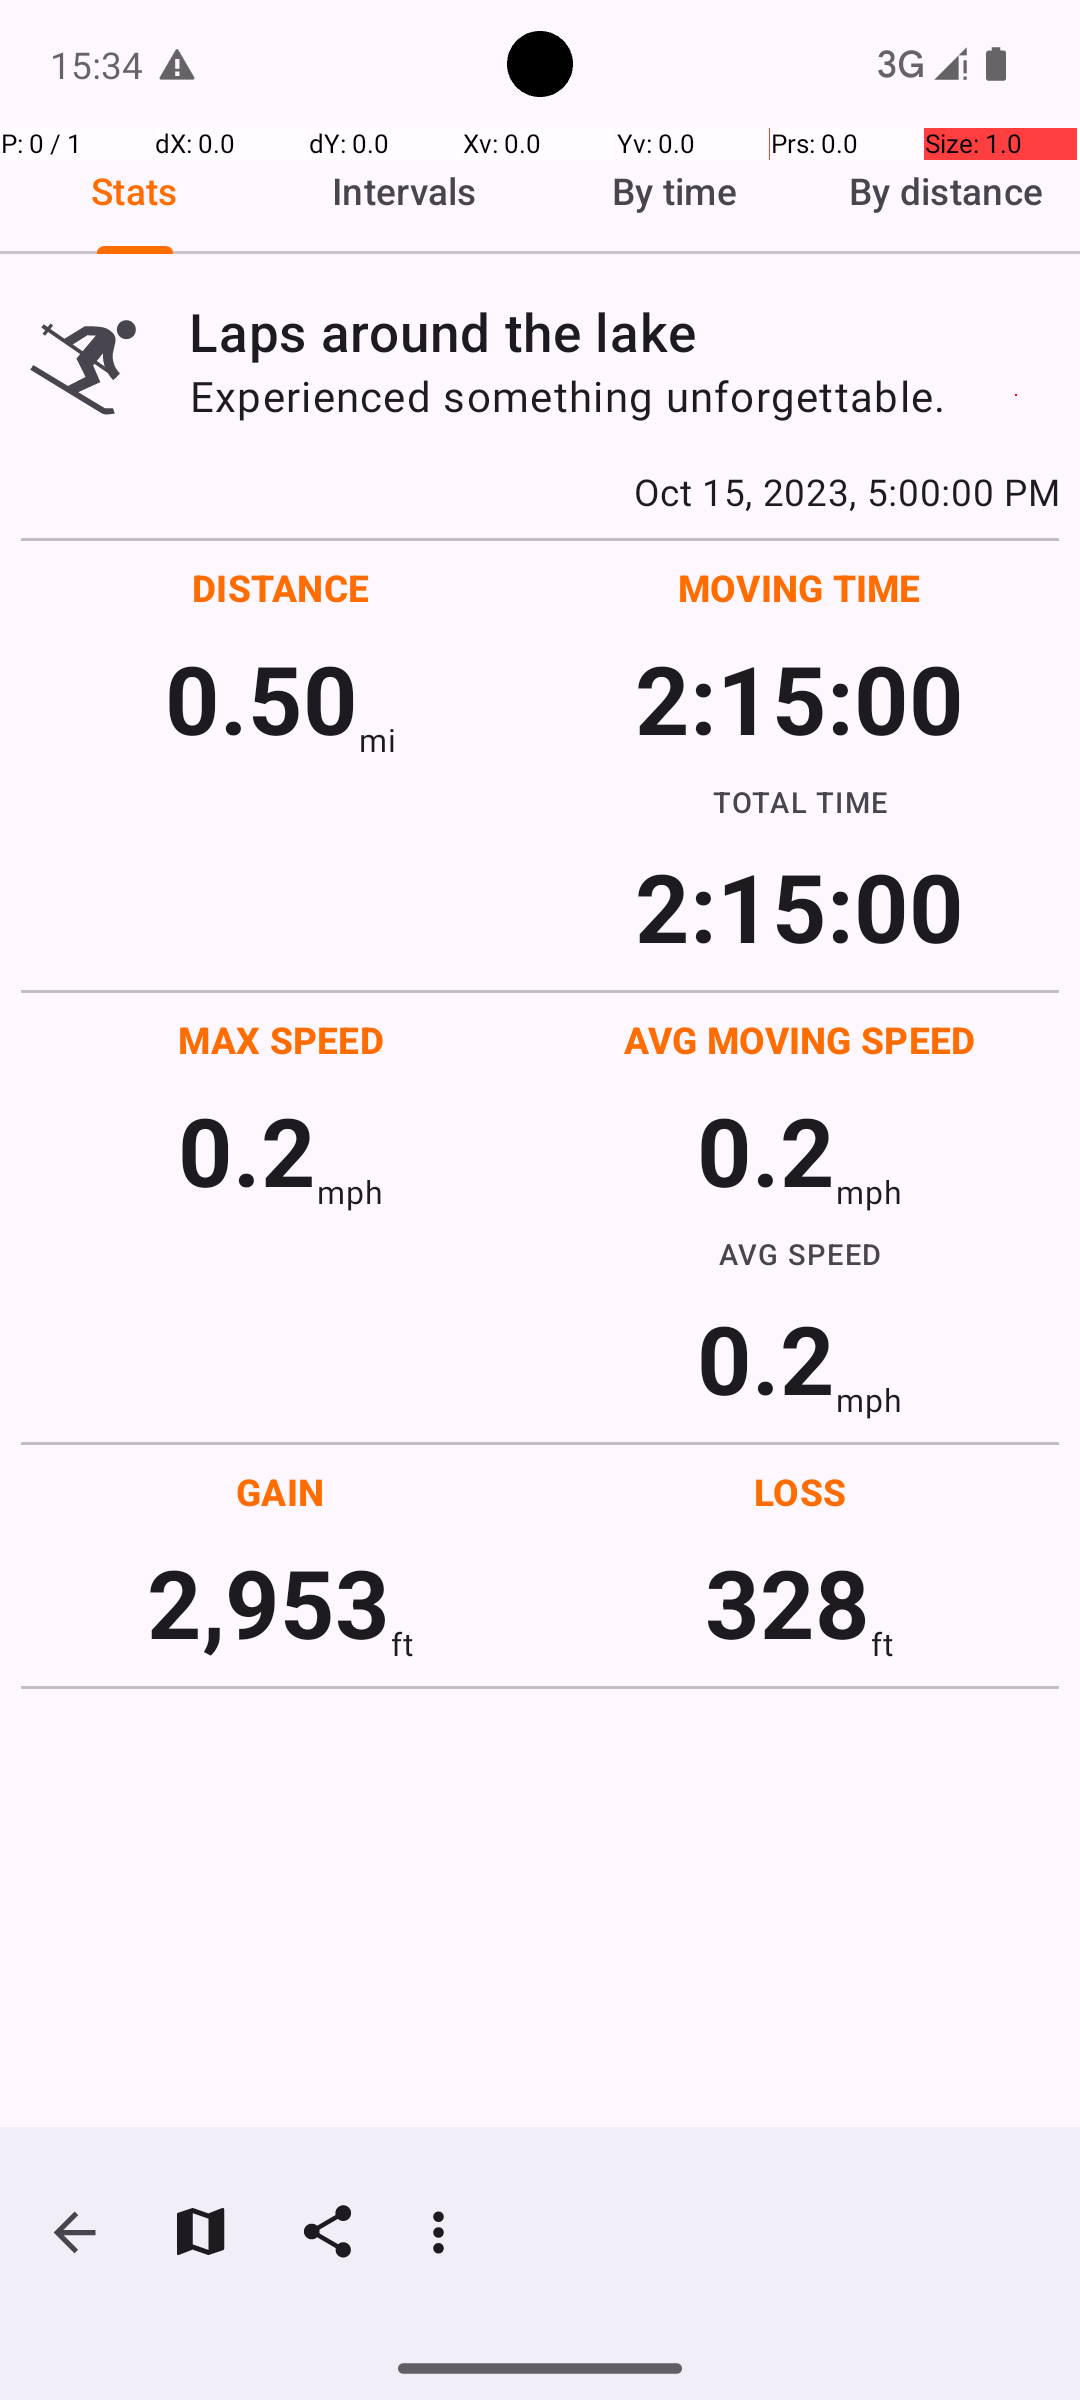  I want to click on Oct 15, 2023, 5:00:00 PM, so click(540, 491).